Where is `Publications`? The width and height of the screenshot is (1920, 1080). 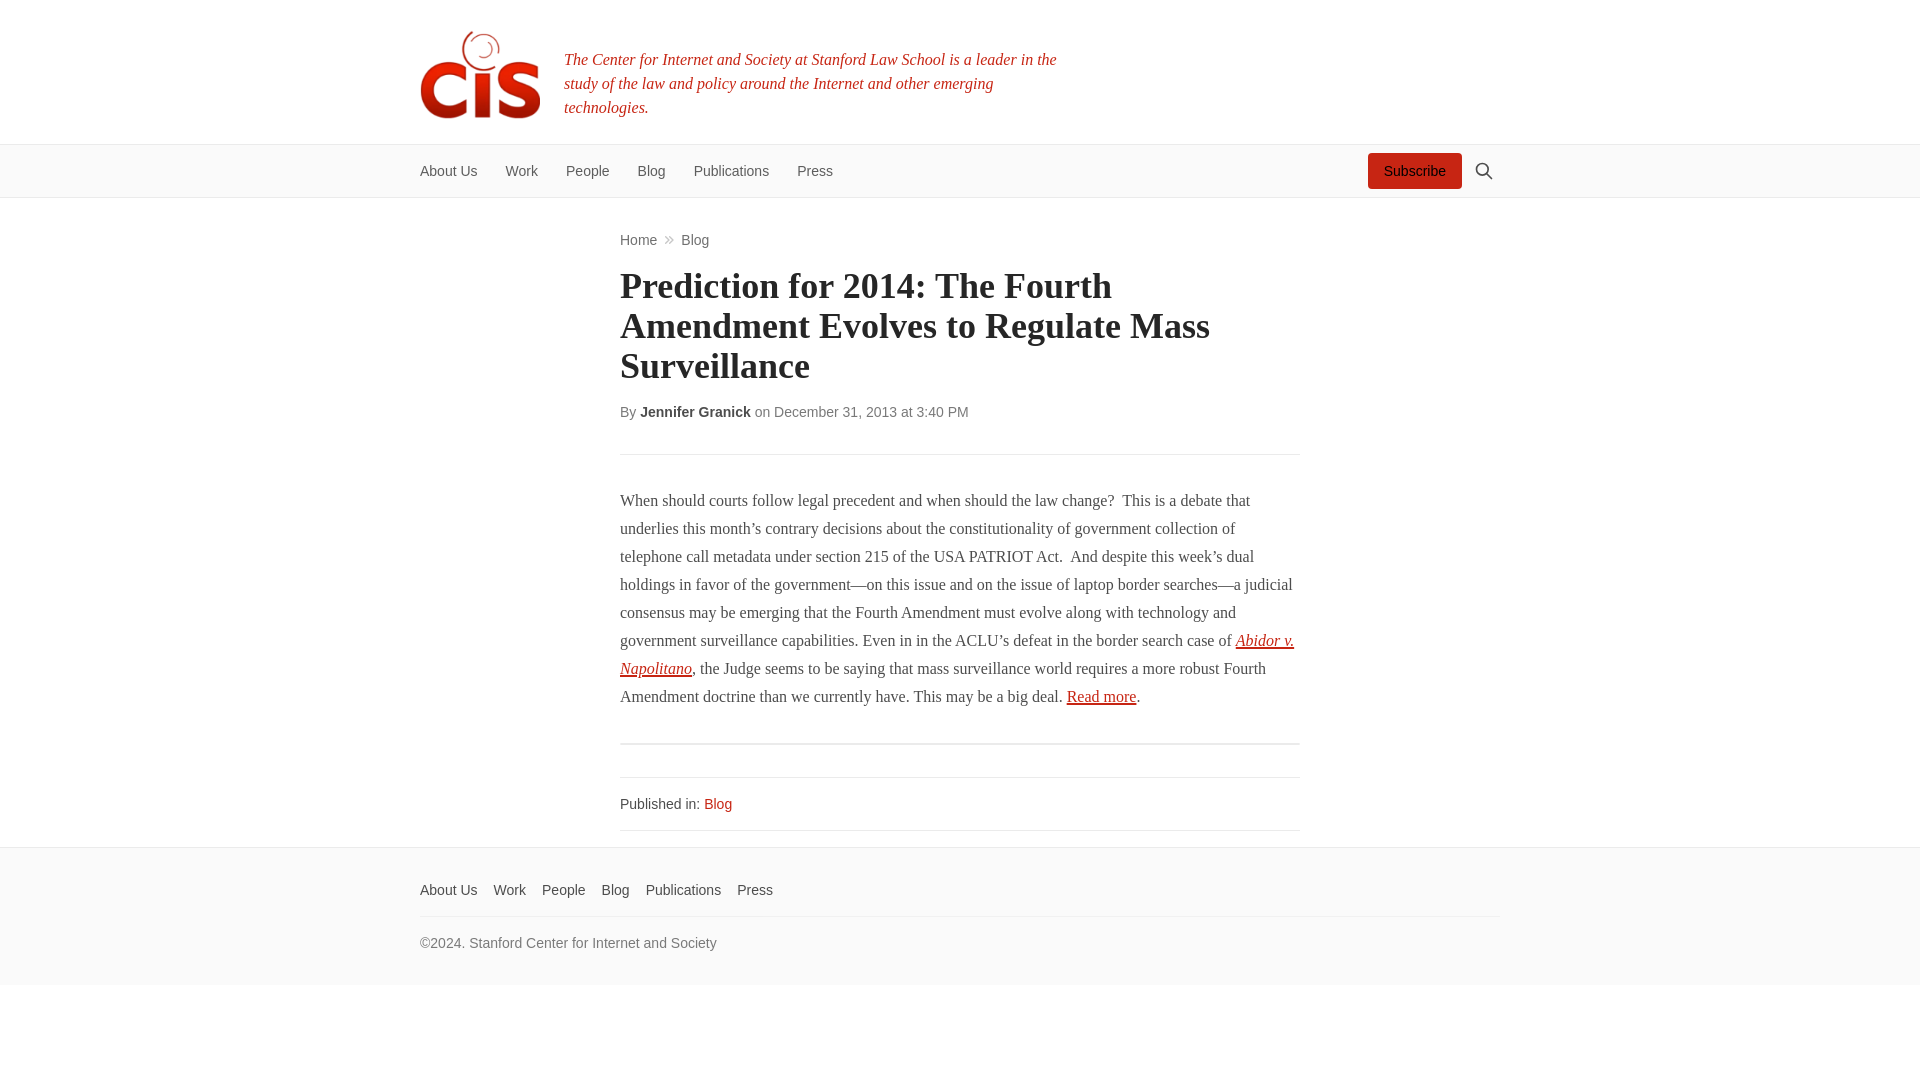
Publications is located at coordinates (683, 890).